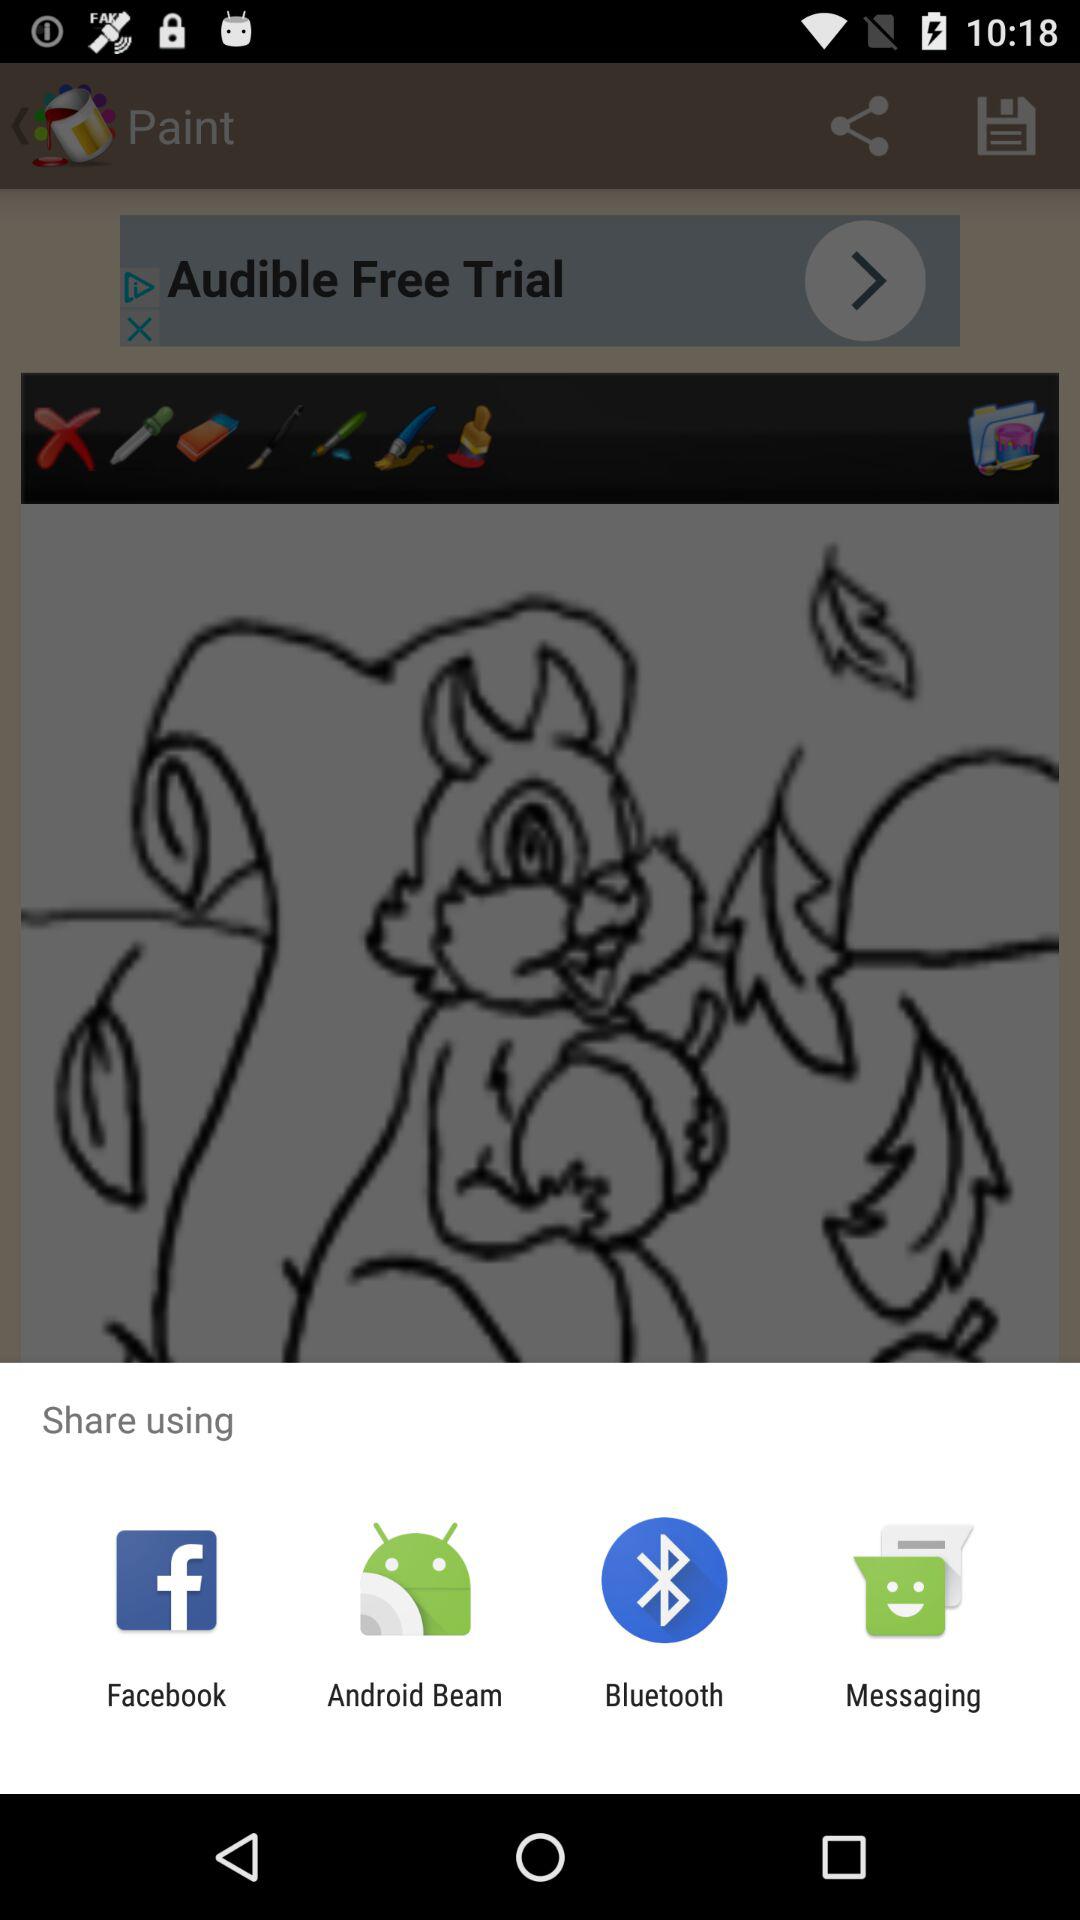 The image size is (1080, 1920). Describe the element at coordinates (664, 1712) in the screenshot. I see `swipe to bluetooth app` at that location.